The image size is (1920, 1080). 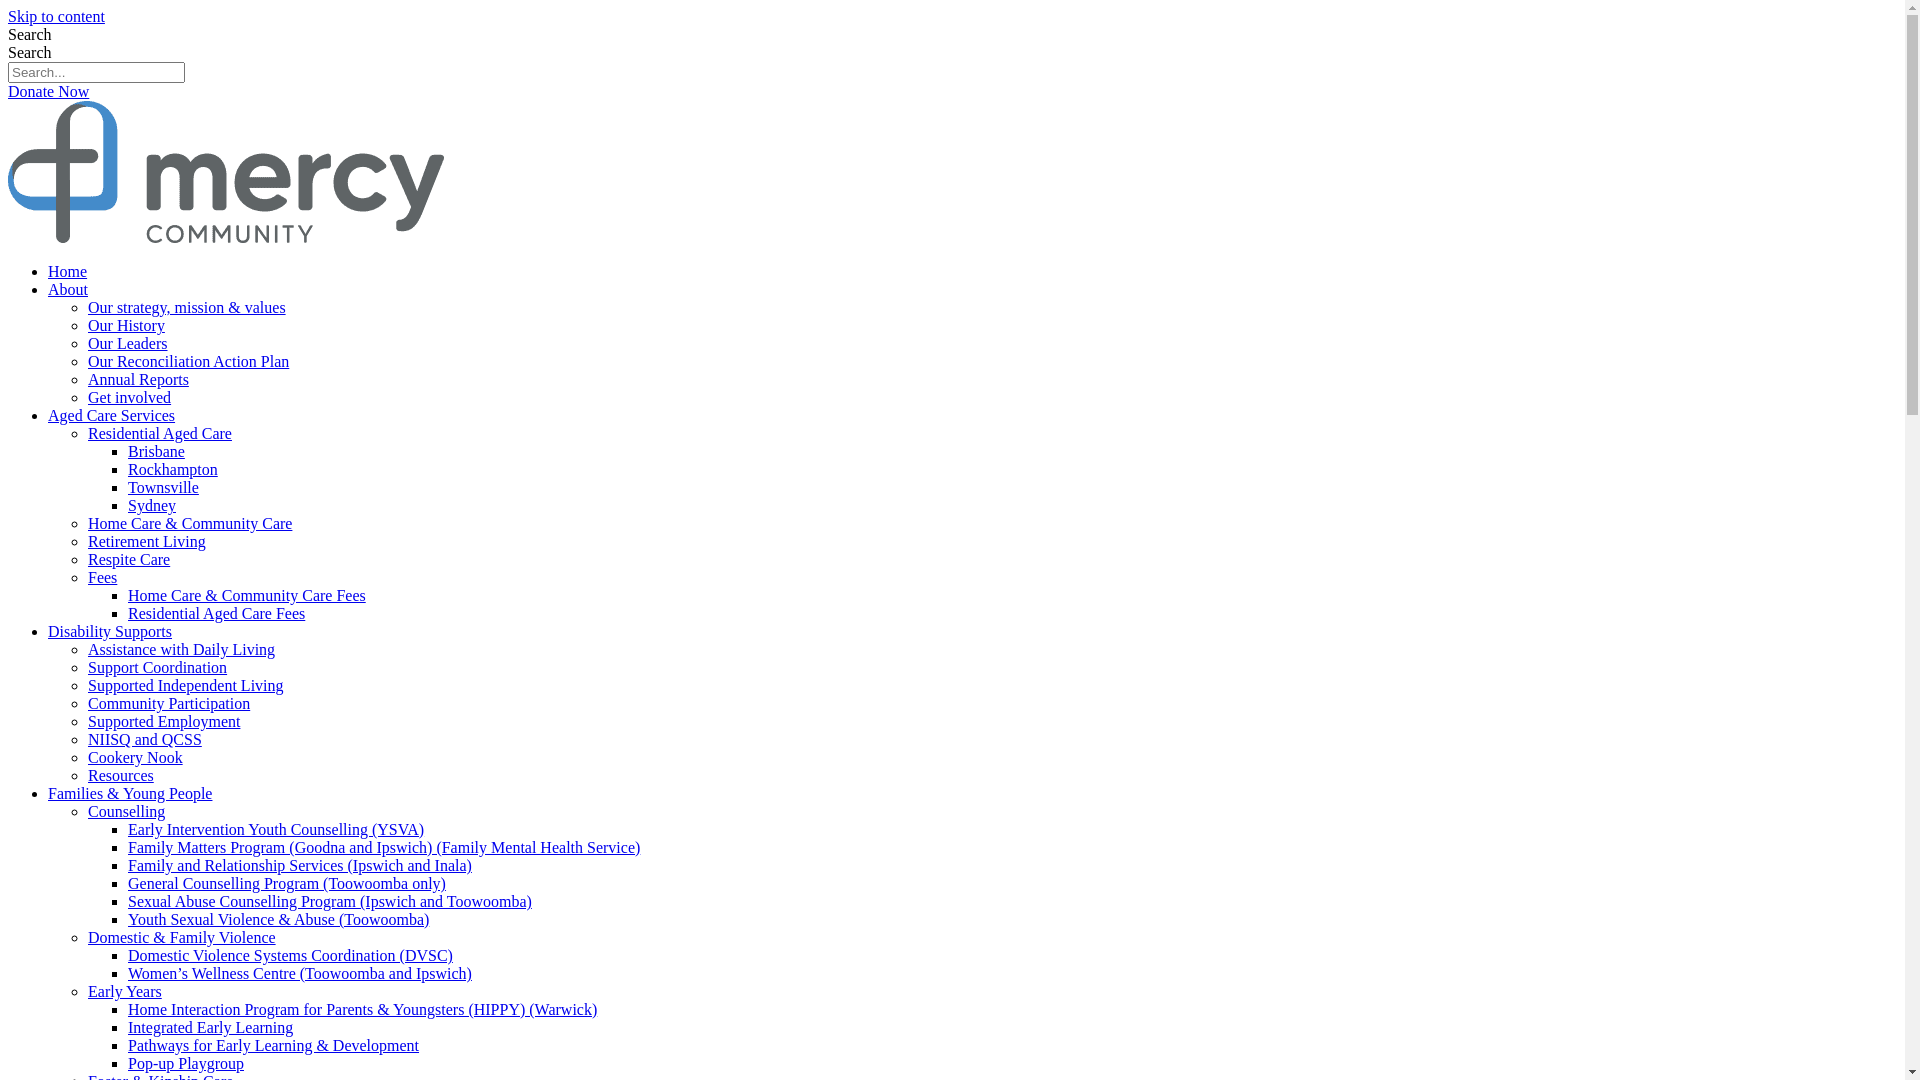 I want to click on Resources, so click(x=121, y=776).